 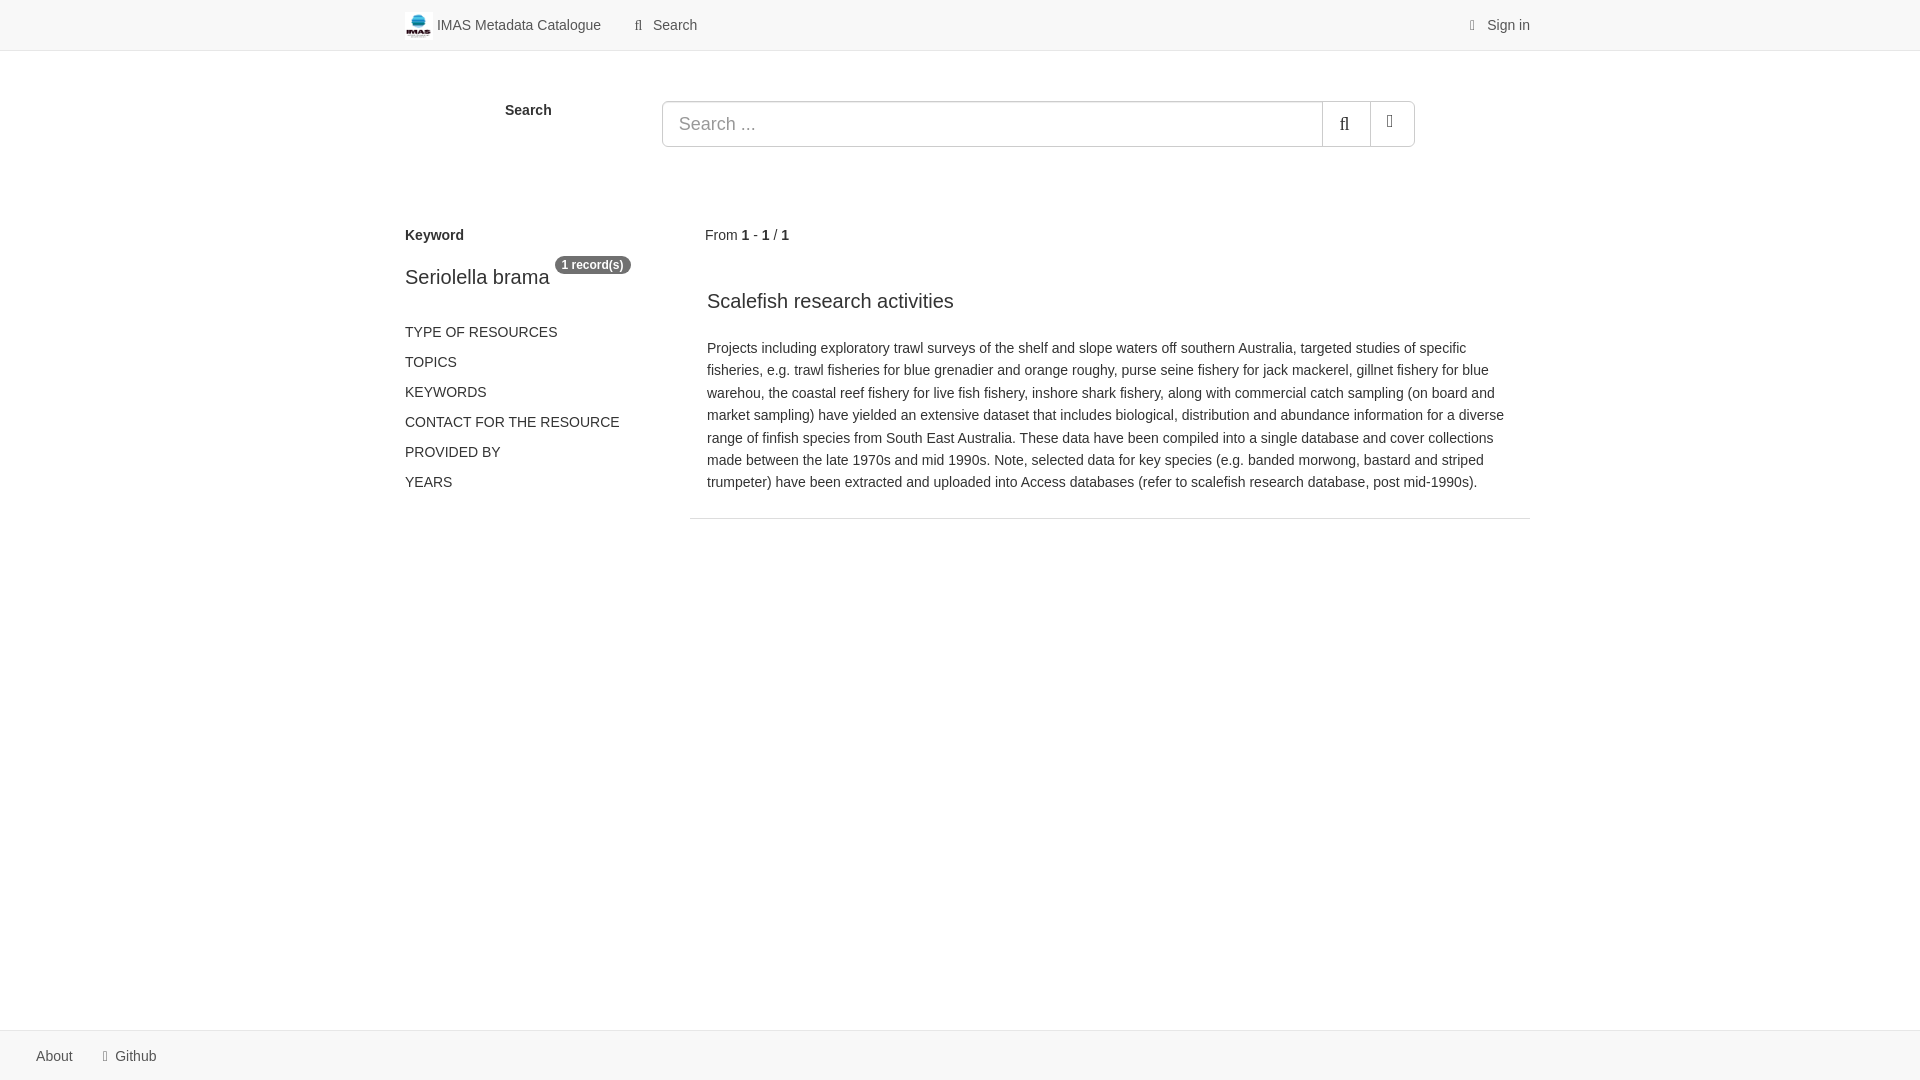 What do you see at coordinates (1346, 124) in the screenshot?
I see `Search` at bounding box center [1346, 124].